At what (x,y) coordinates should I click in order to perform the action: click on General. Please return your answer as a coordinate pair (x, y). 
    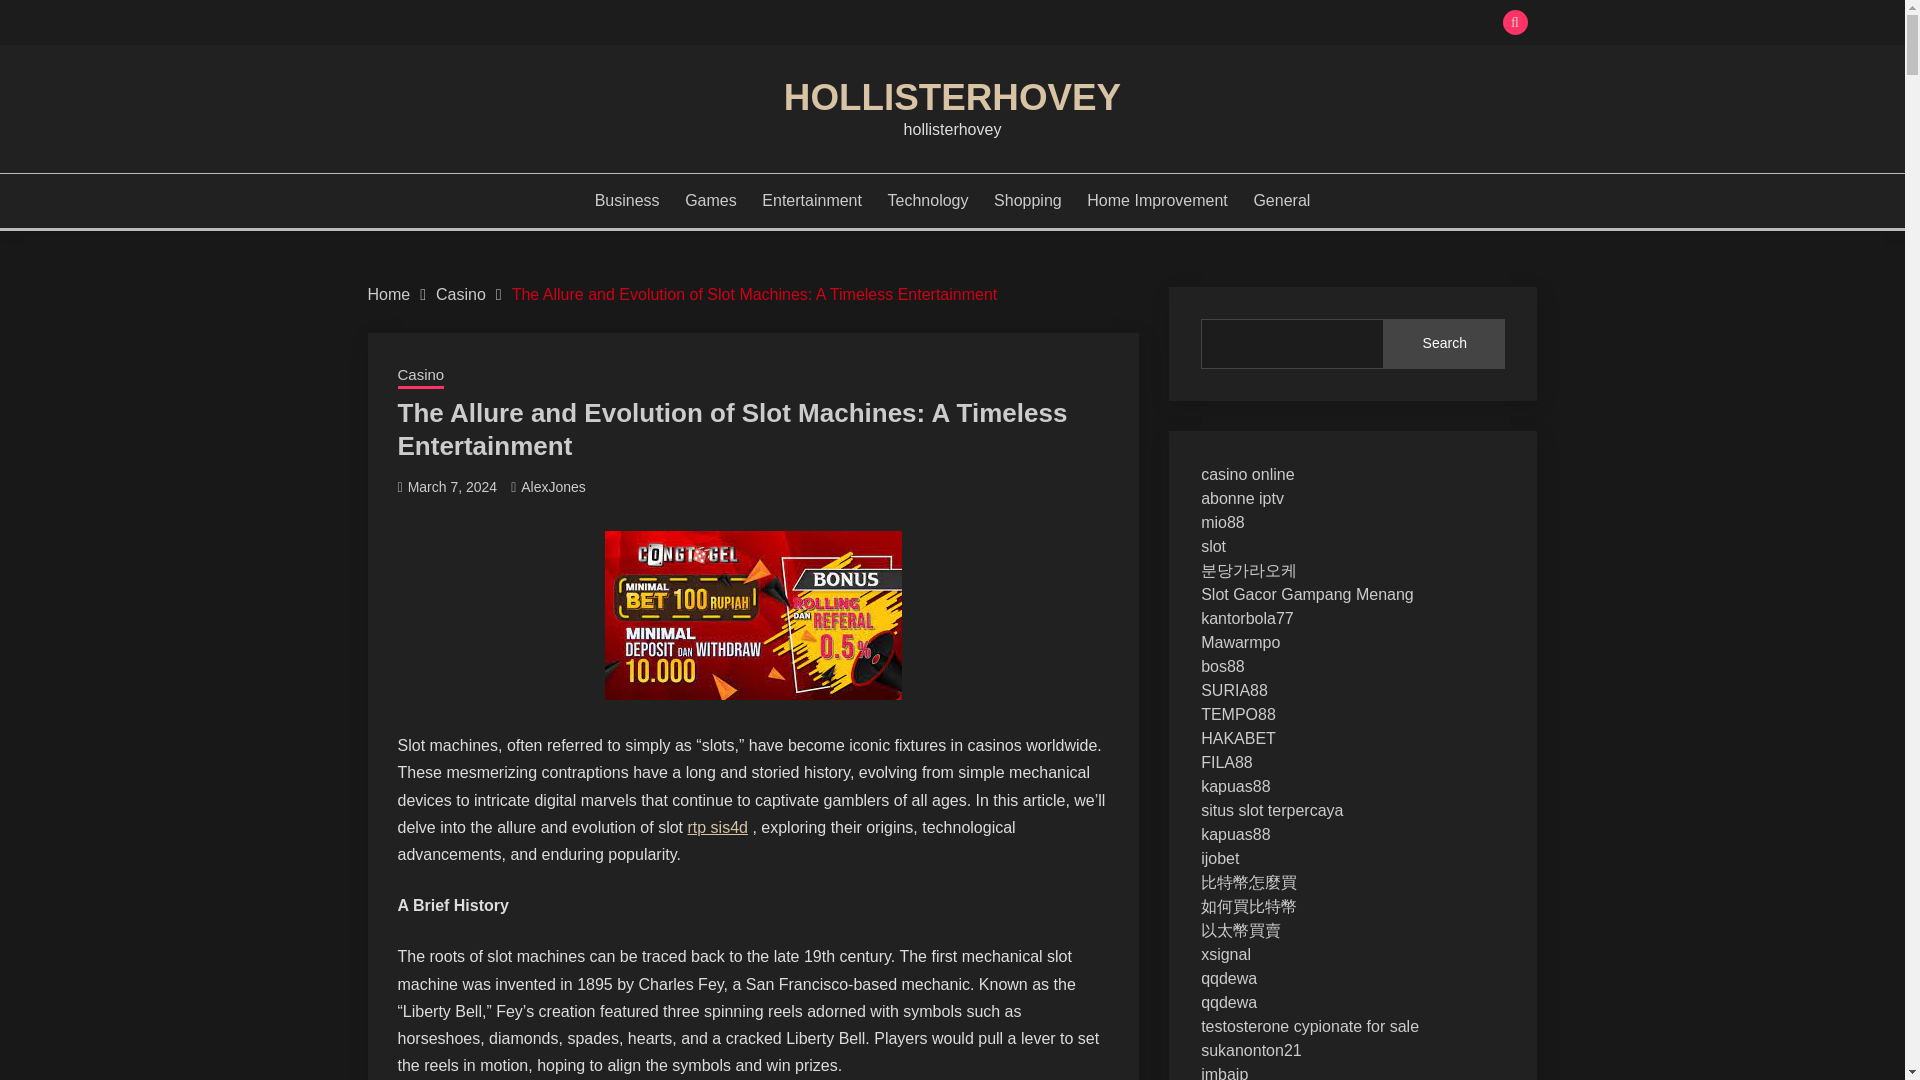
    Looking at the image, I should click on (1281, 200).